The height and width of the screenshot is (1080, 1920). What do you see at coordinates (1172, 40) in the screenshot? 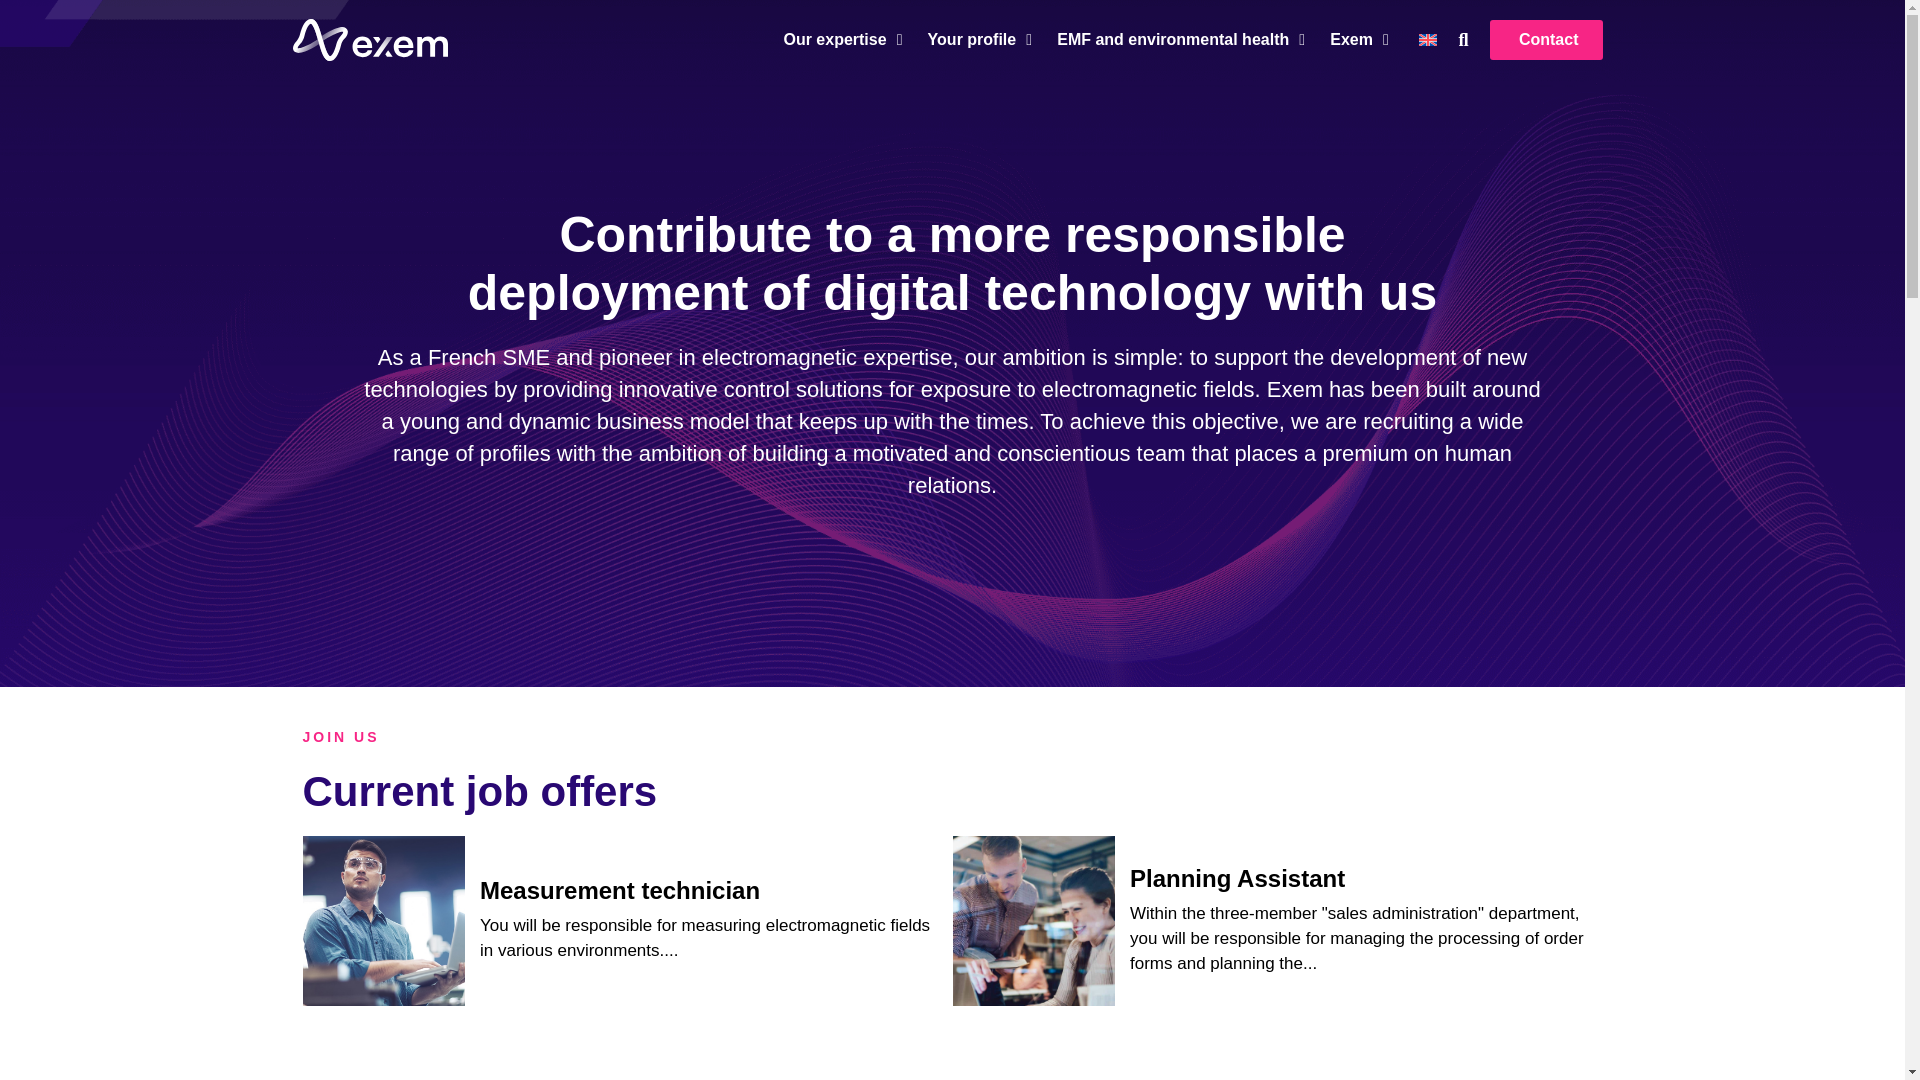
I see `EMF and environmental health` at bounding box center [1172, 40].